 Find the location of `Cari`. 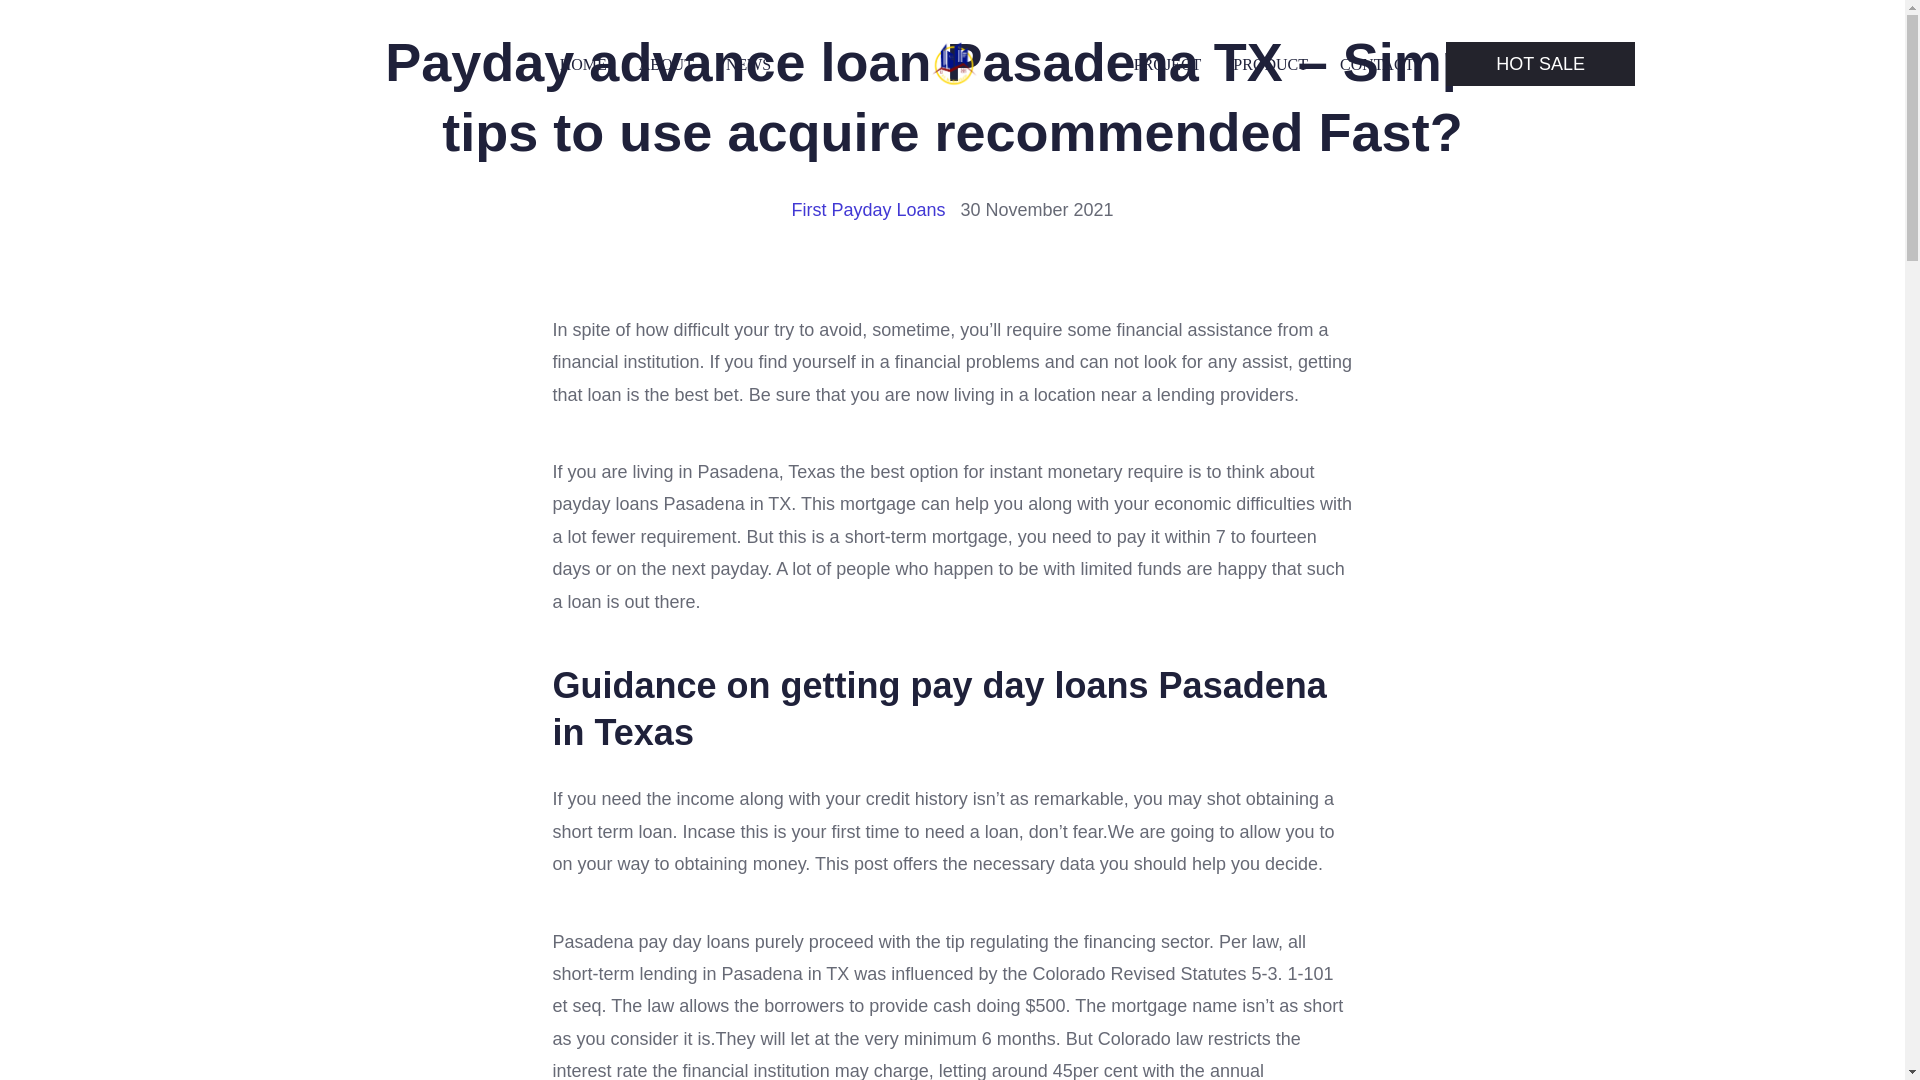

Cari is located at coordinates (66, 22).